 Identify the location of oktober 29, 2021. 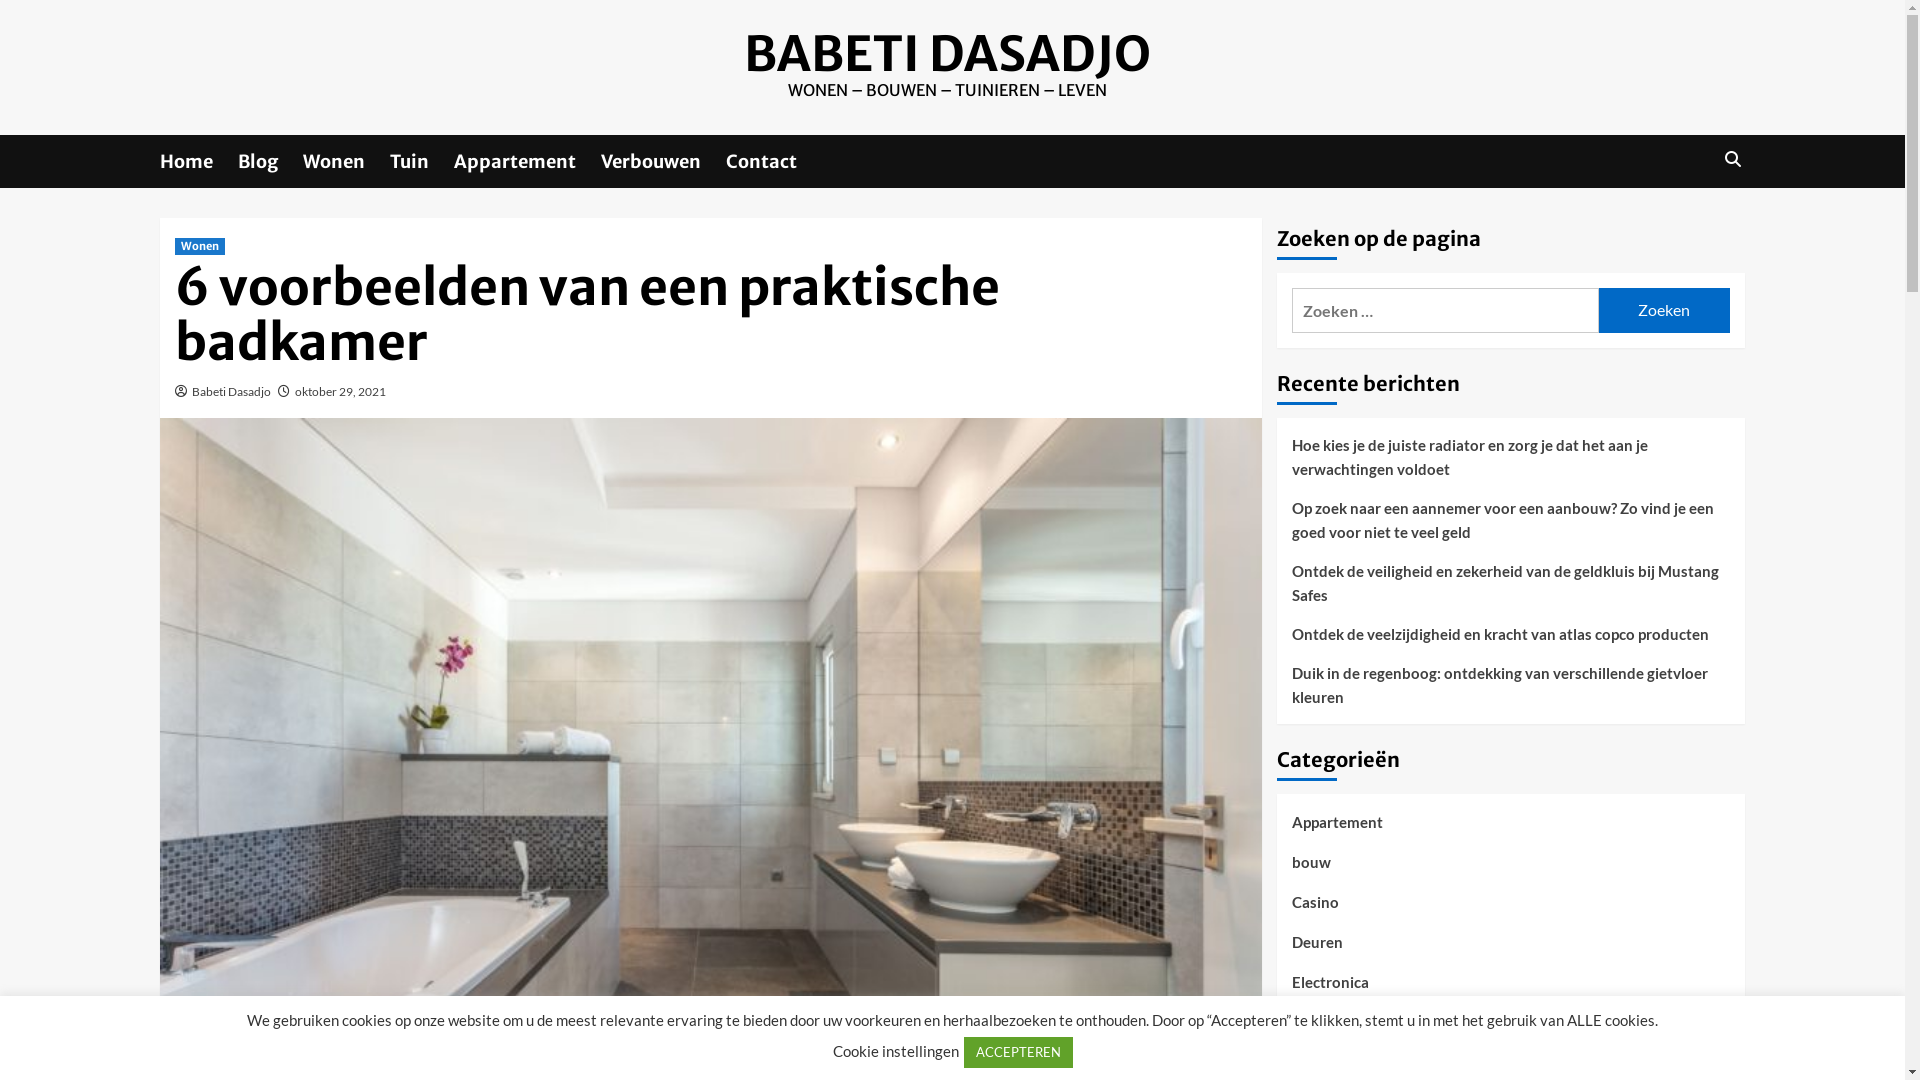
(340, 392).